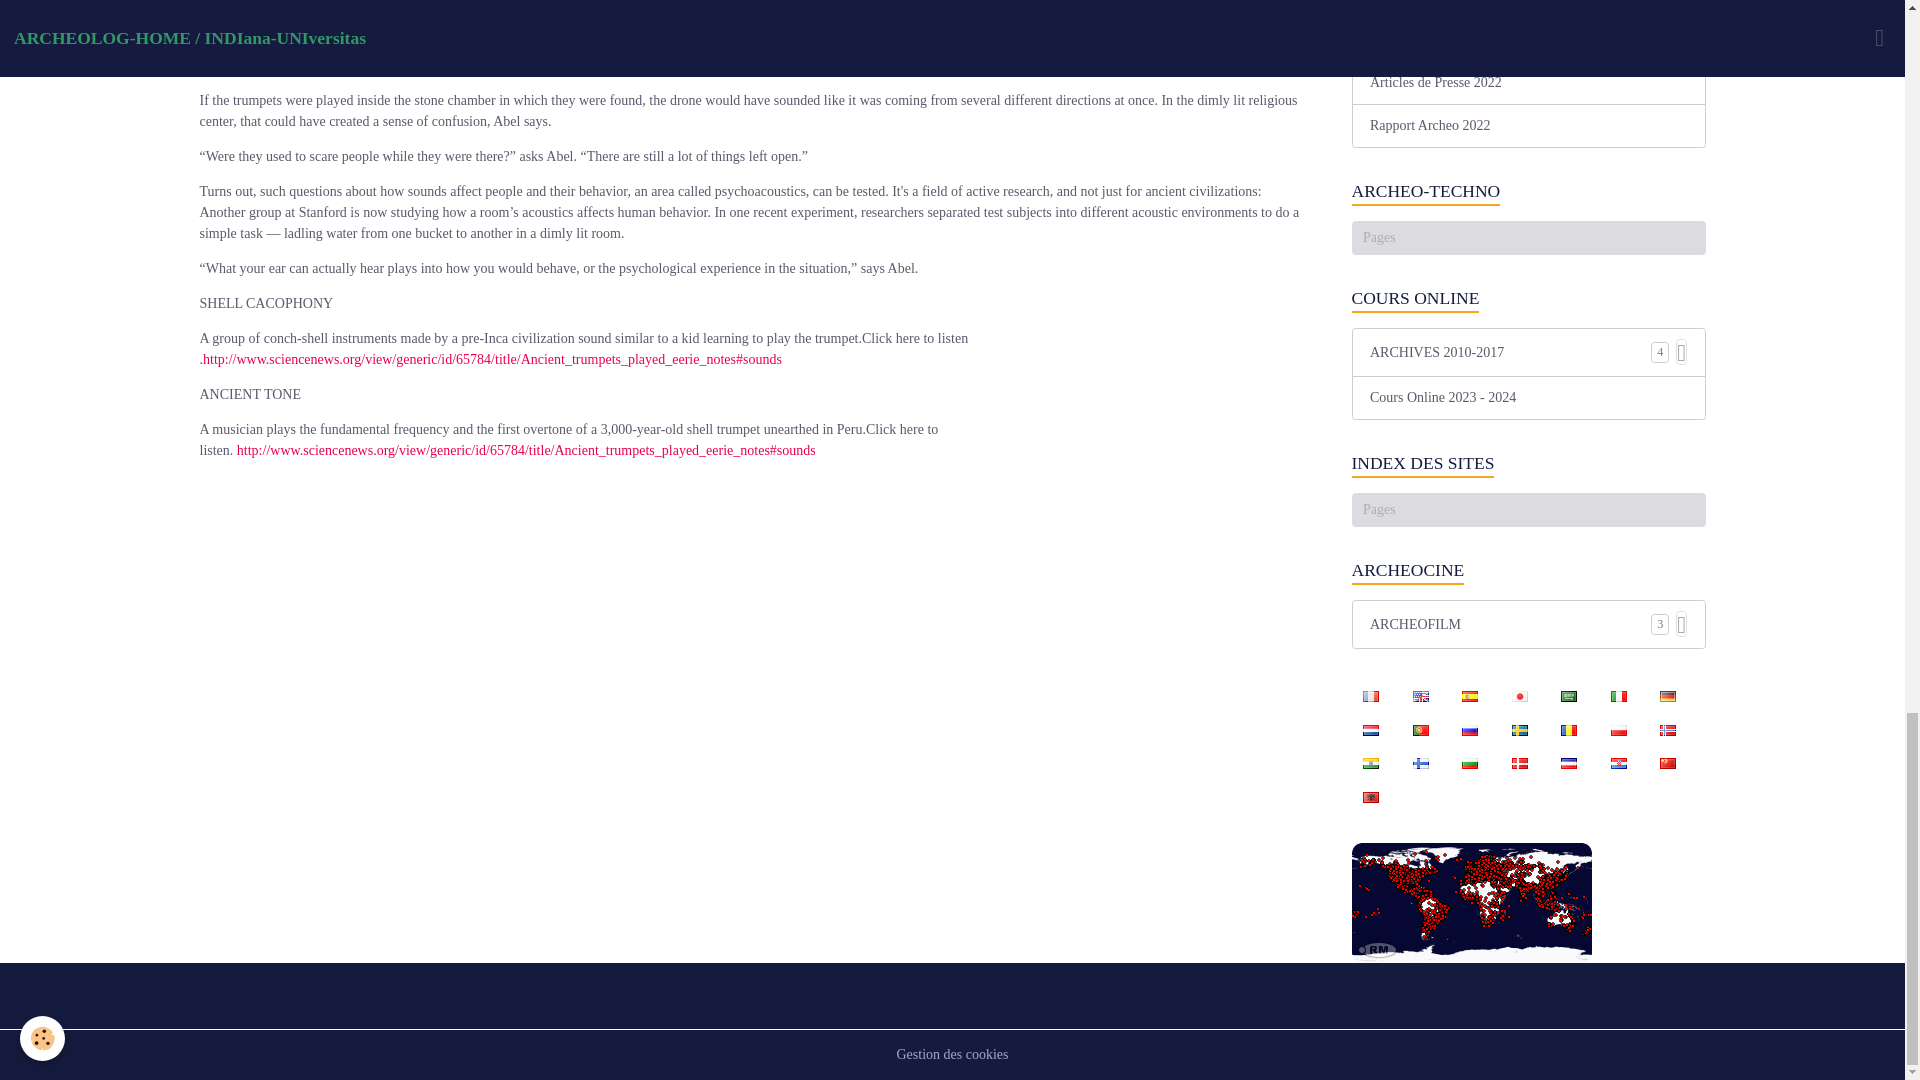  Describe the element at coordinates (1667, 696) in the screenshot. I see `Deutsch` at that location.